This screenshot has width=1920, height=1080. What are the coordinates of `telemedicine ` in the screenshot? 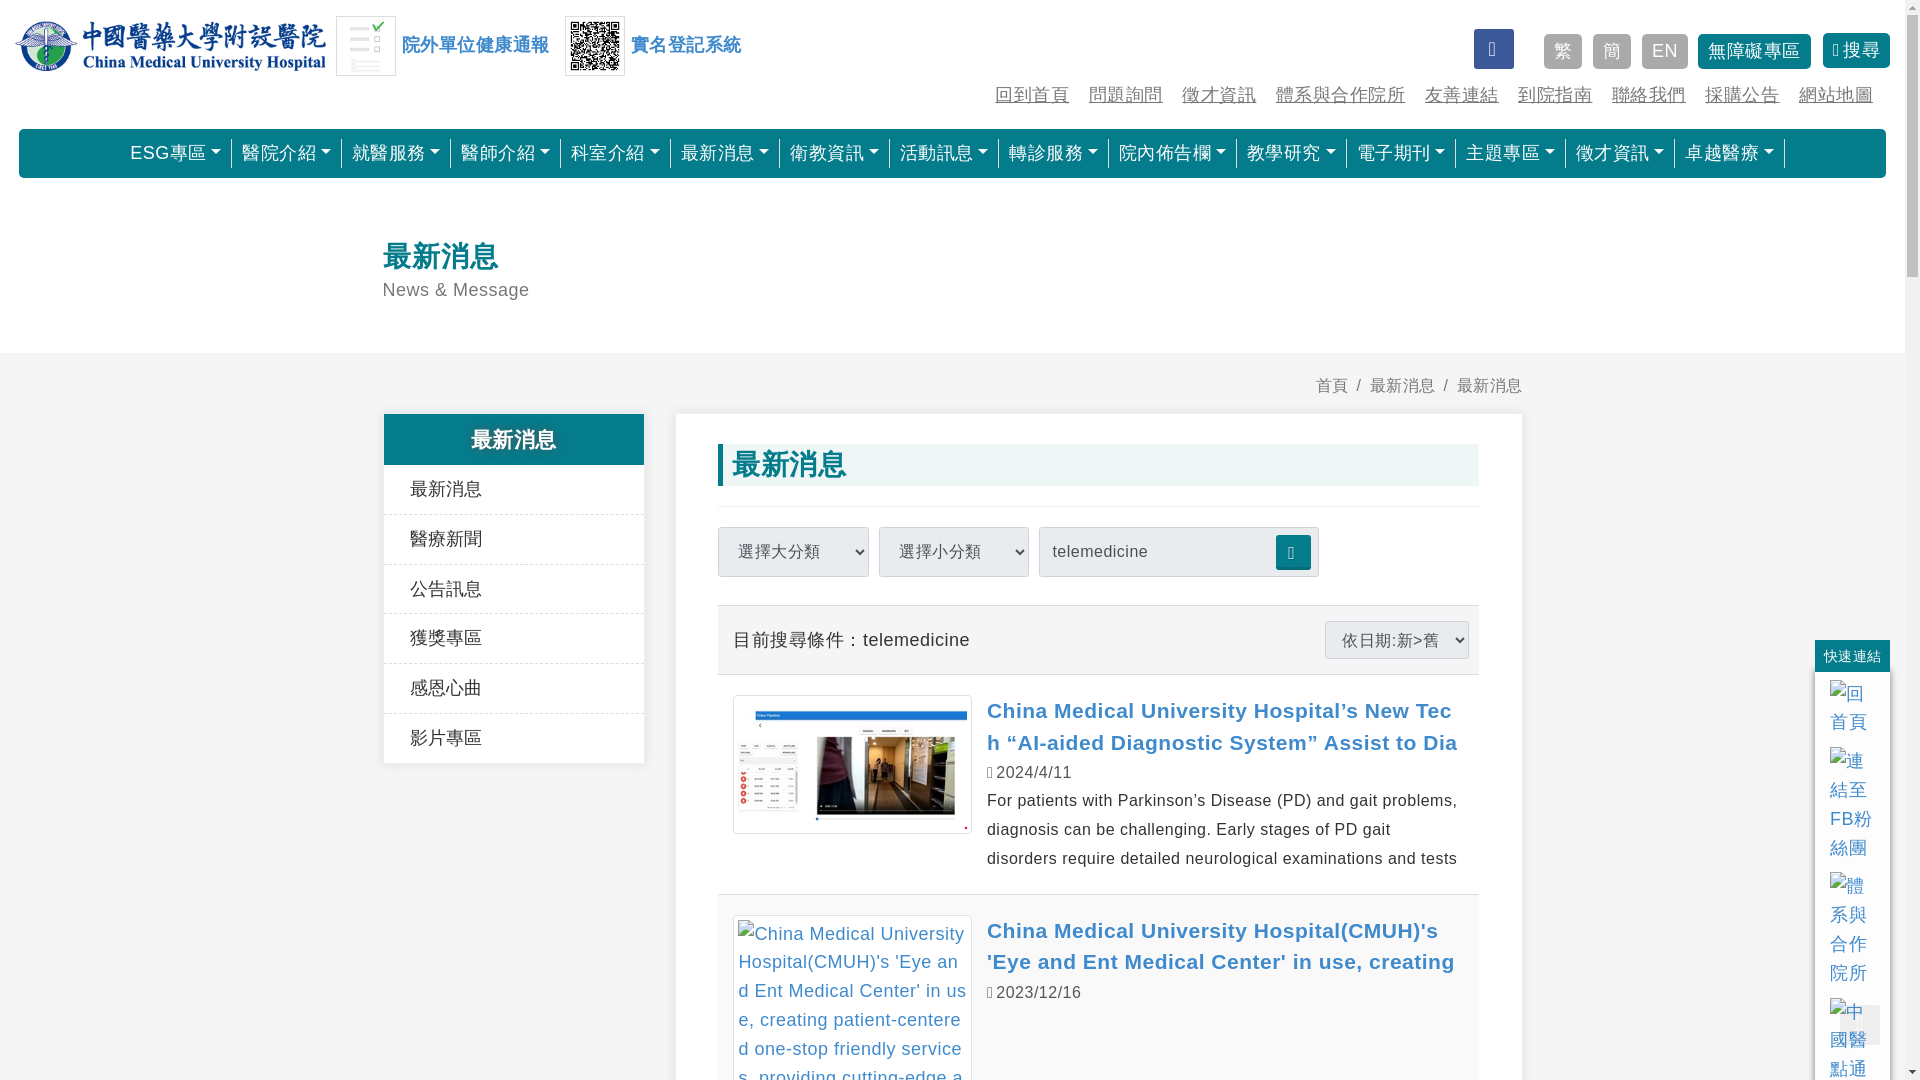 It's located at (1178, 552).